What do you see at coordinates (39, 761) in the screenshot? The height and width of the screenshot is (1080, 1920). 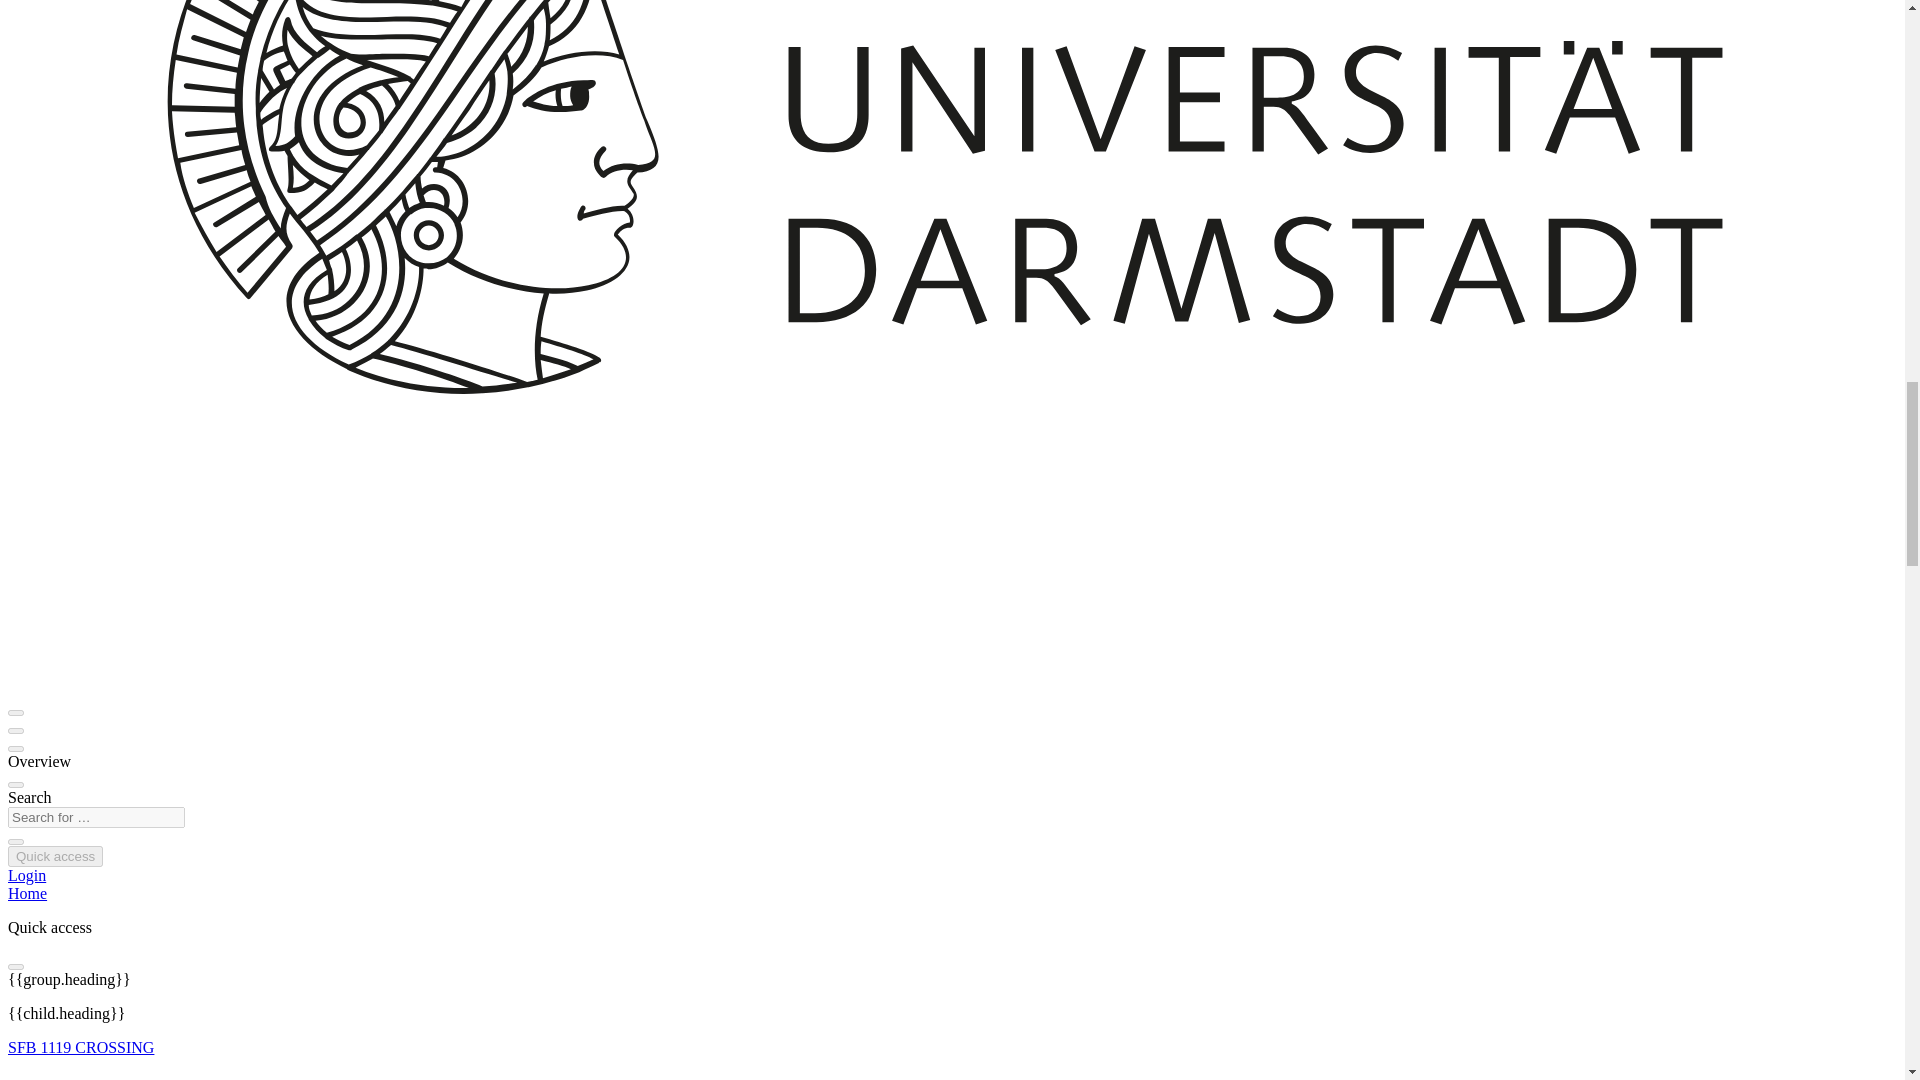 I see `Overview` at bounding box center [39, 761].